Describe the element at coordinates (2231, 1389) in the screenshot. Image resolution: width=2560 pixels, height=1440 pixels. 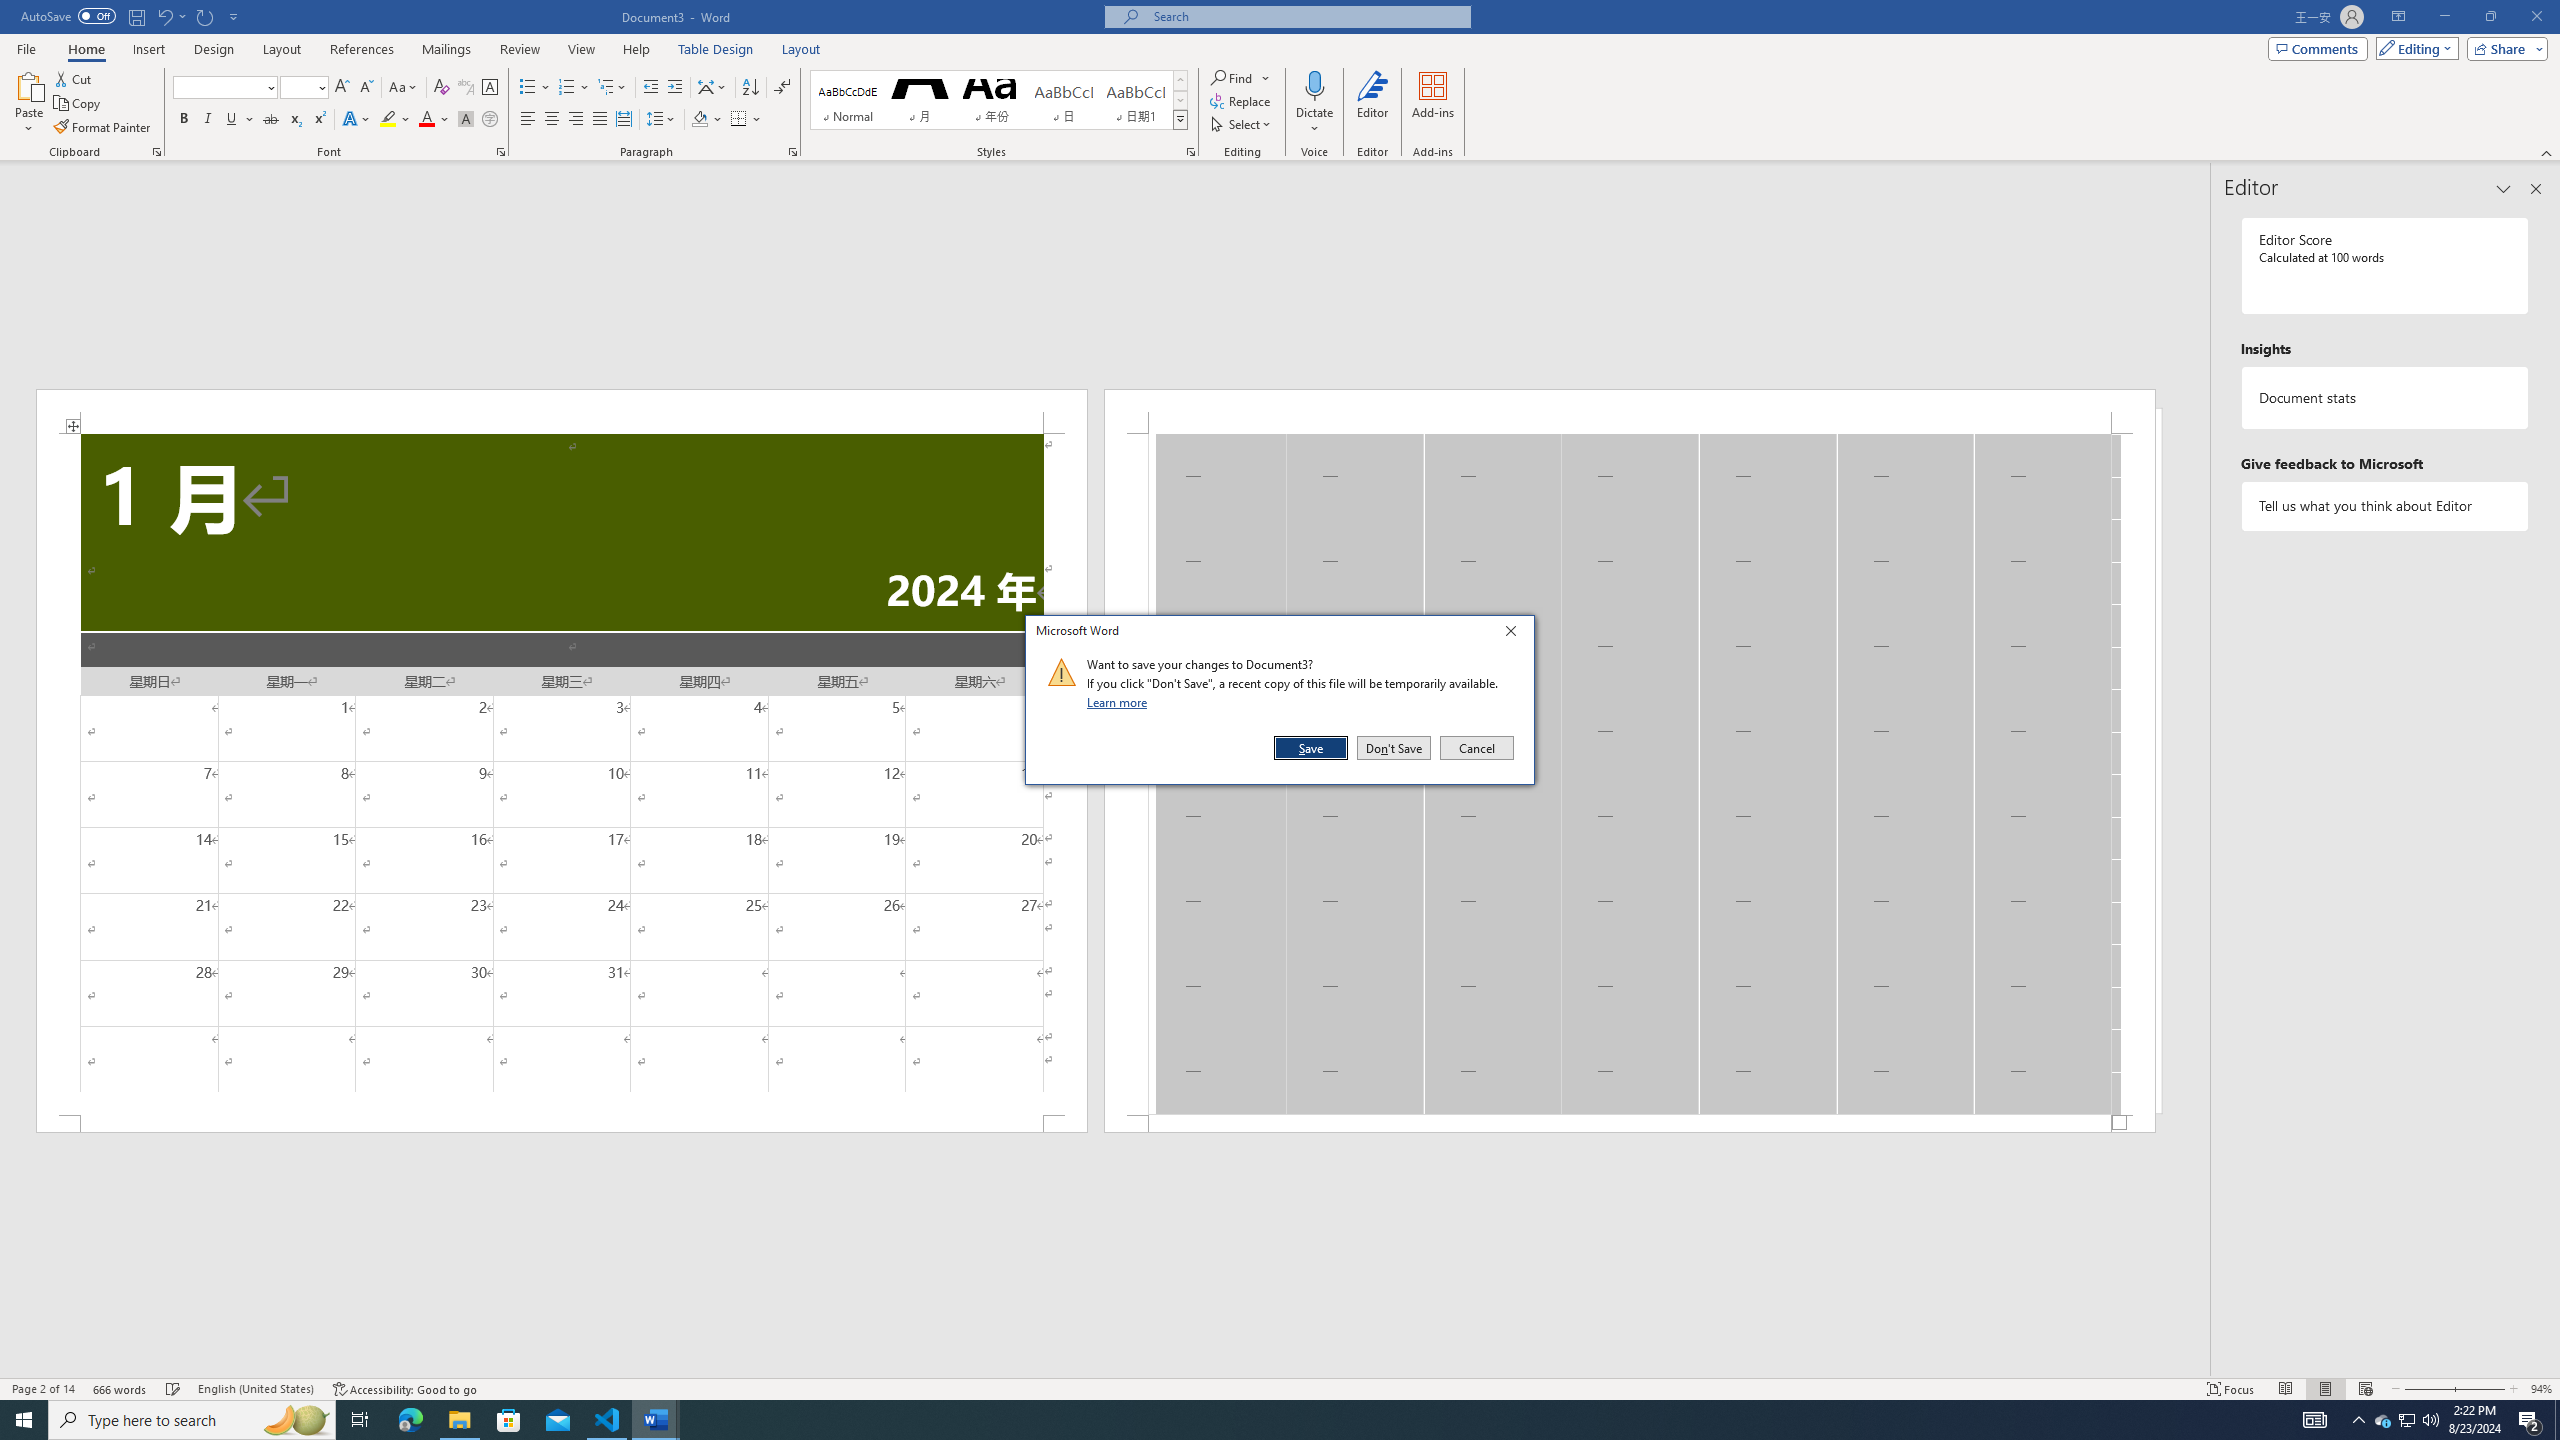
I see `Focus ` at that location.